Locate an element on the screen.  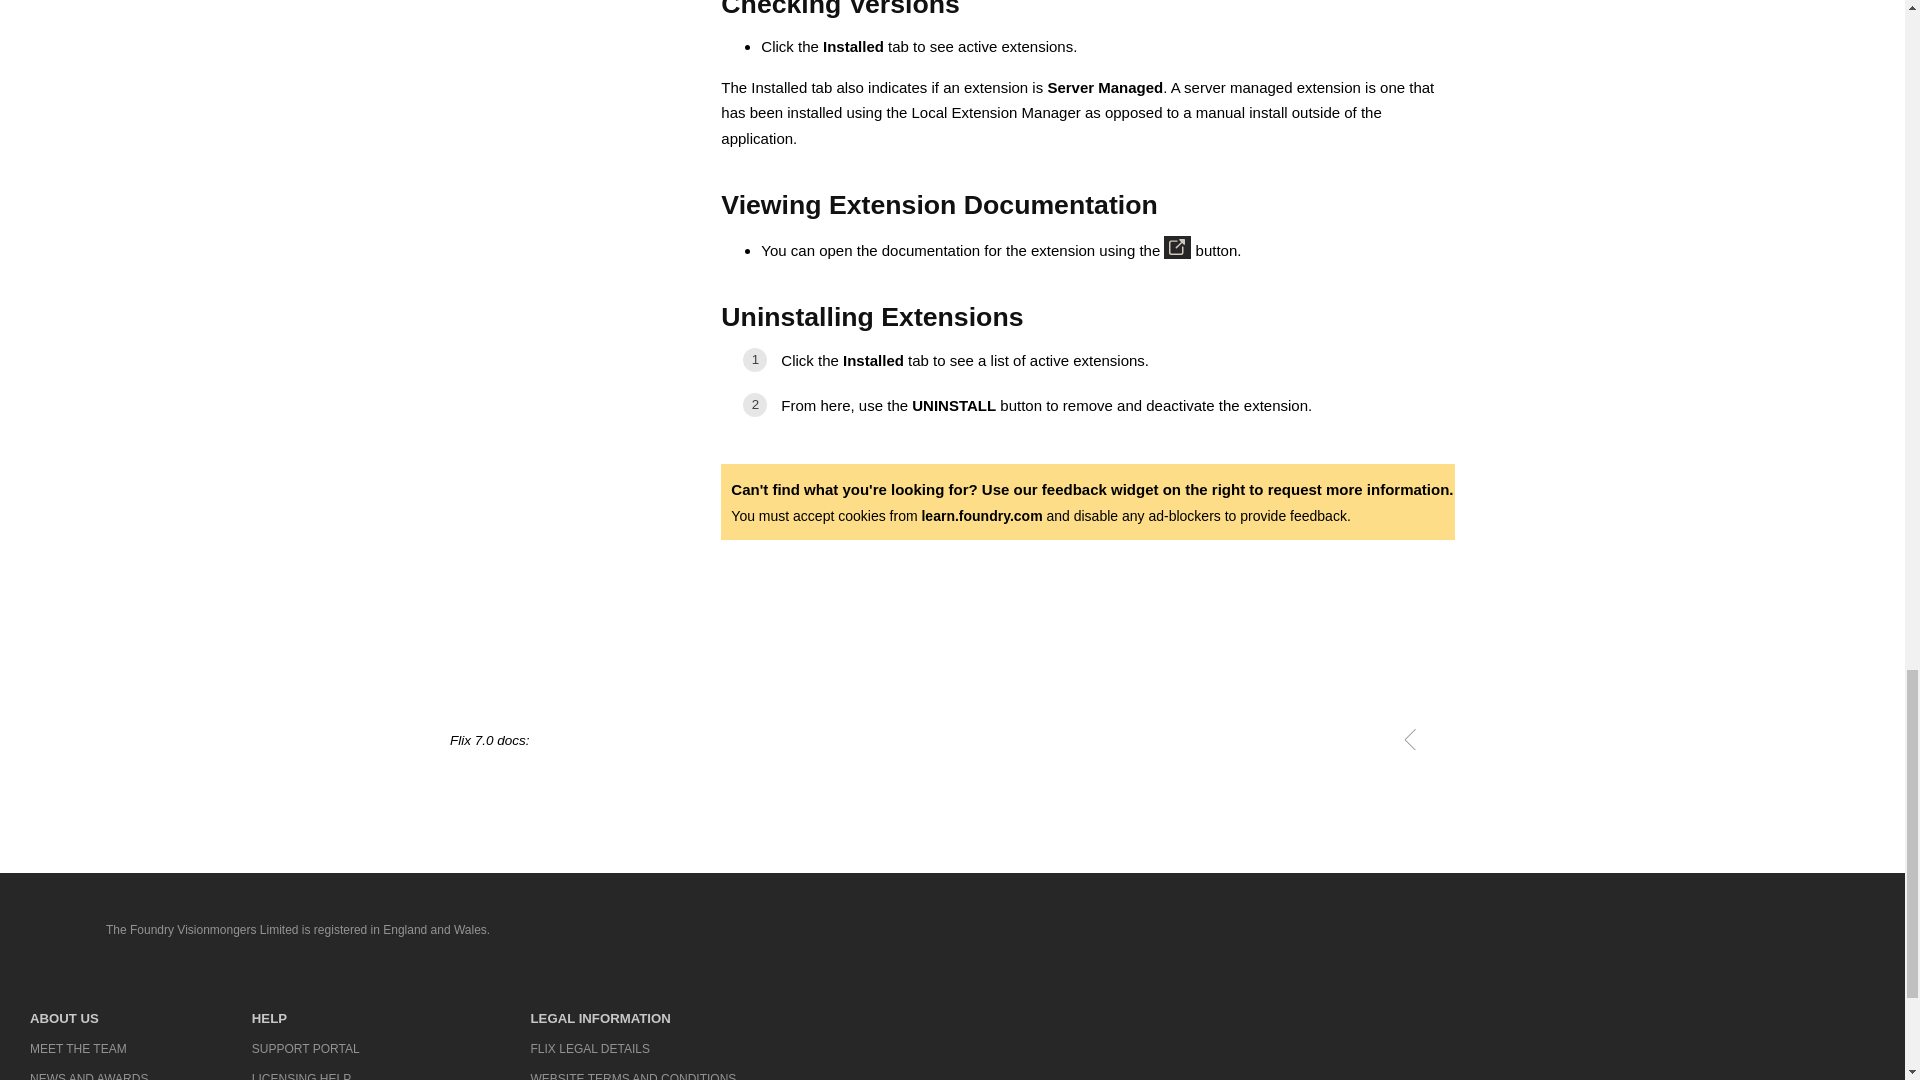
Navigate next is located at coordinates (1440, 738).